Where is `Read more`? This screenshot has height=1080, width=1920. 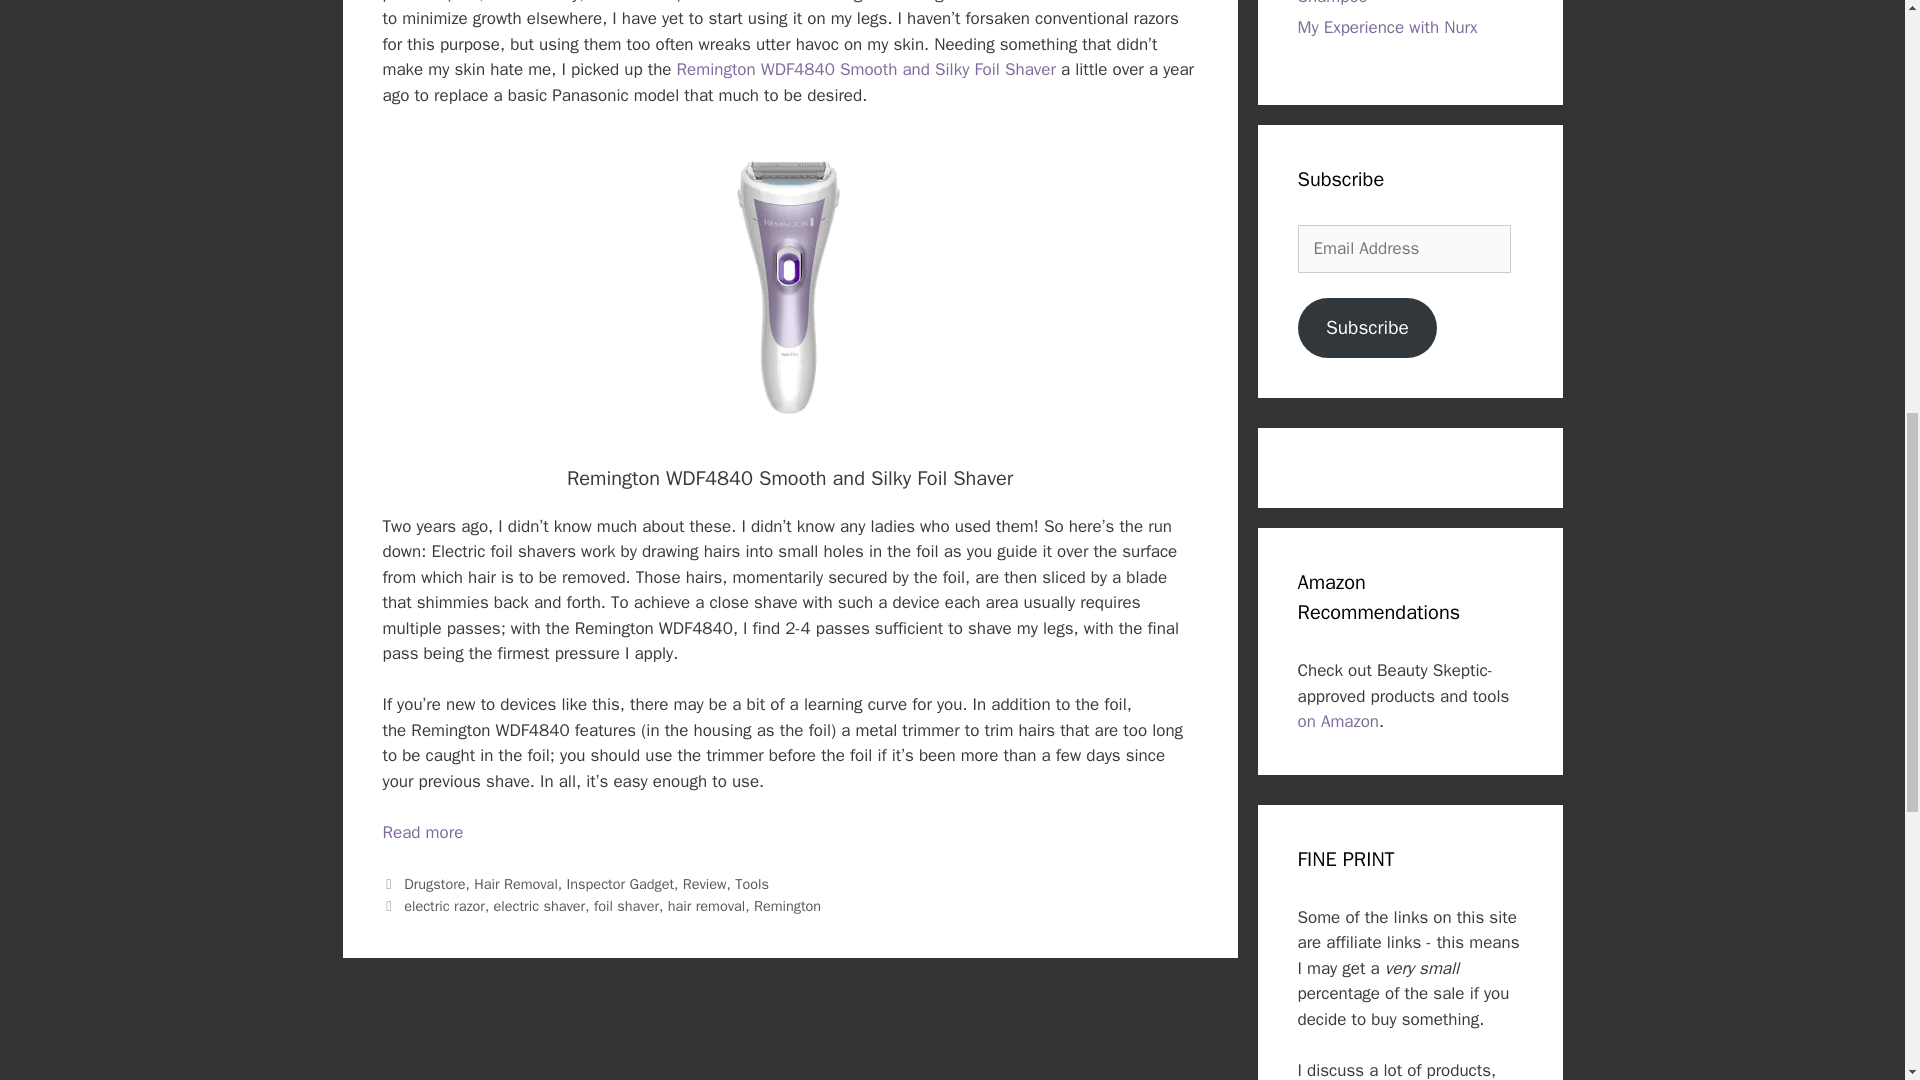
Read more is located at coordinates (422, 832).